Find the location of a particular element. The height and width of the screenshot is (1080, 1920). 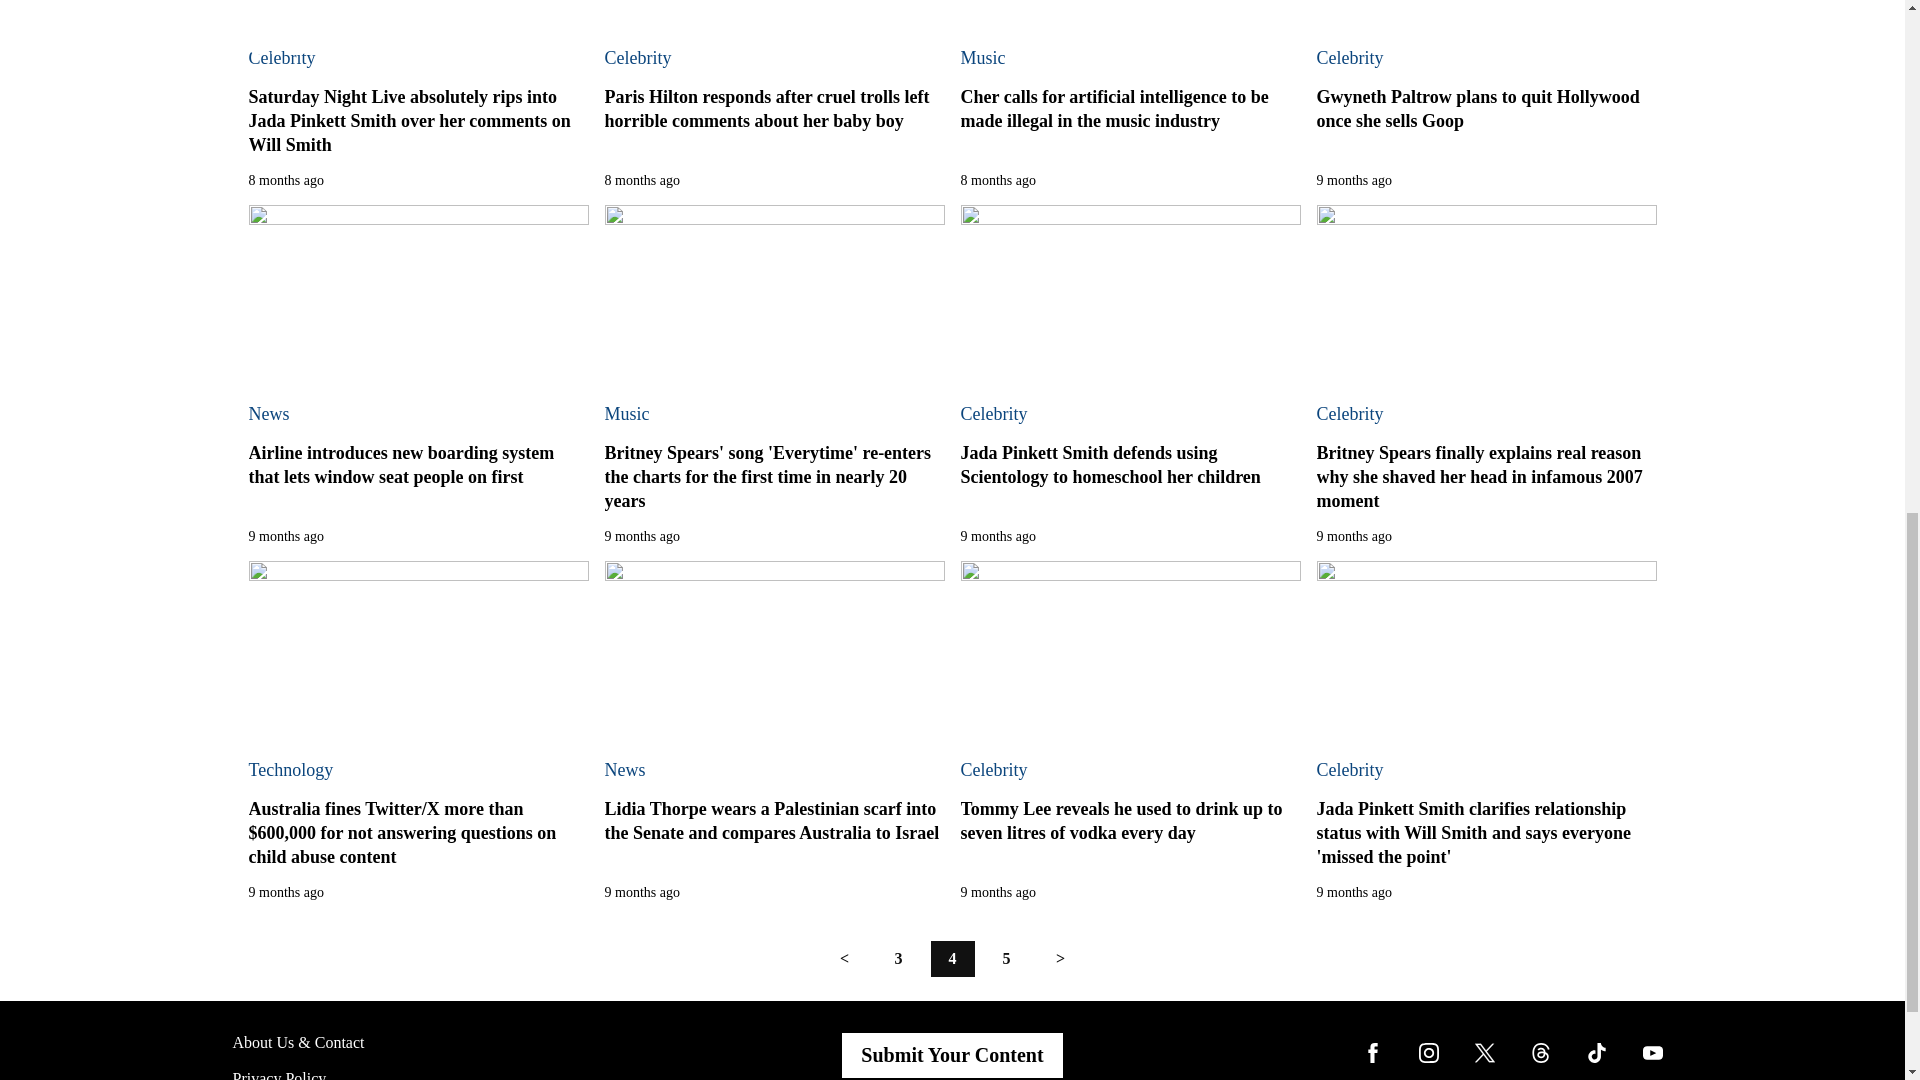

Celebrity is located at coordinates (637, 58).